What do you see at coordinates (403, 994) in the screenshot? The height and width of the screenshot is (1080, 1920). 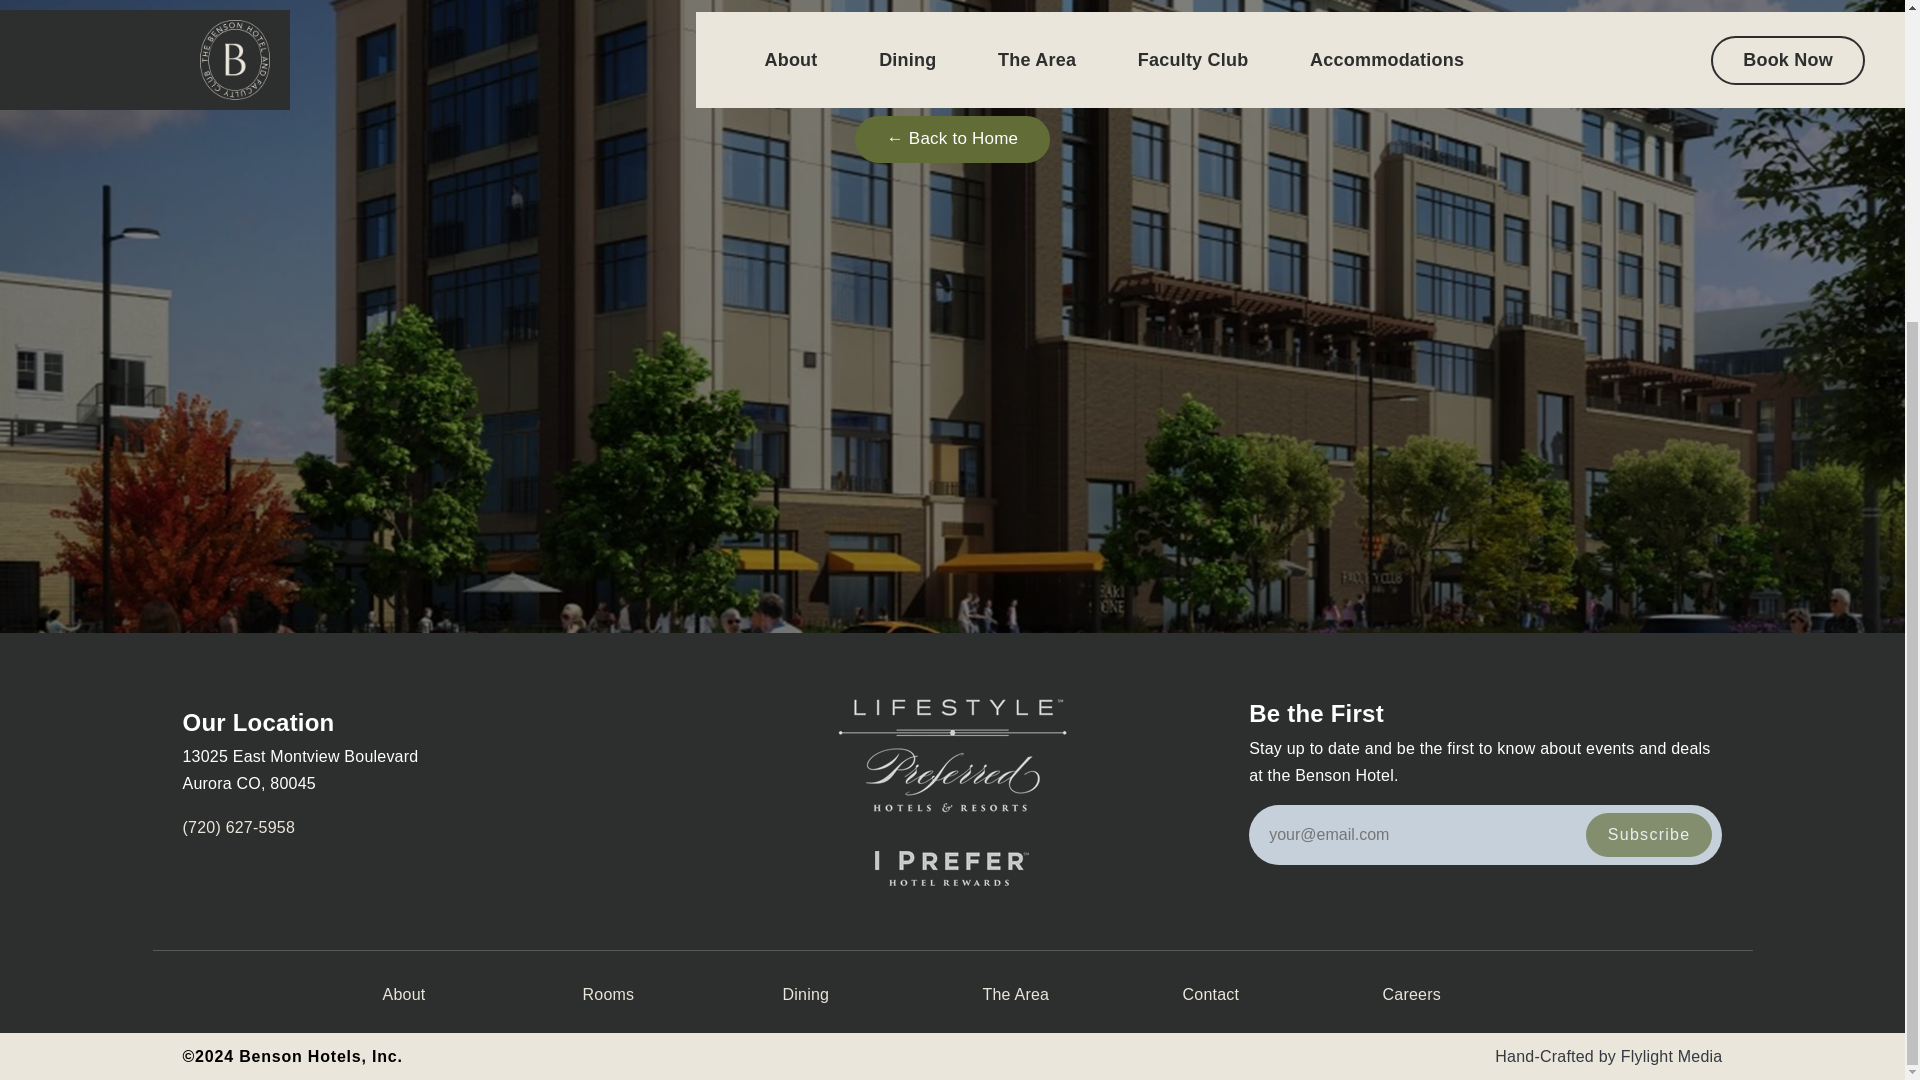 I see `About` at bounding box center [403, 994].